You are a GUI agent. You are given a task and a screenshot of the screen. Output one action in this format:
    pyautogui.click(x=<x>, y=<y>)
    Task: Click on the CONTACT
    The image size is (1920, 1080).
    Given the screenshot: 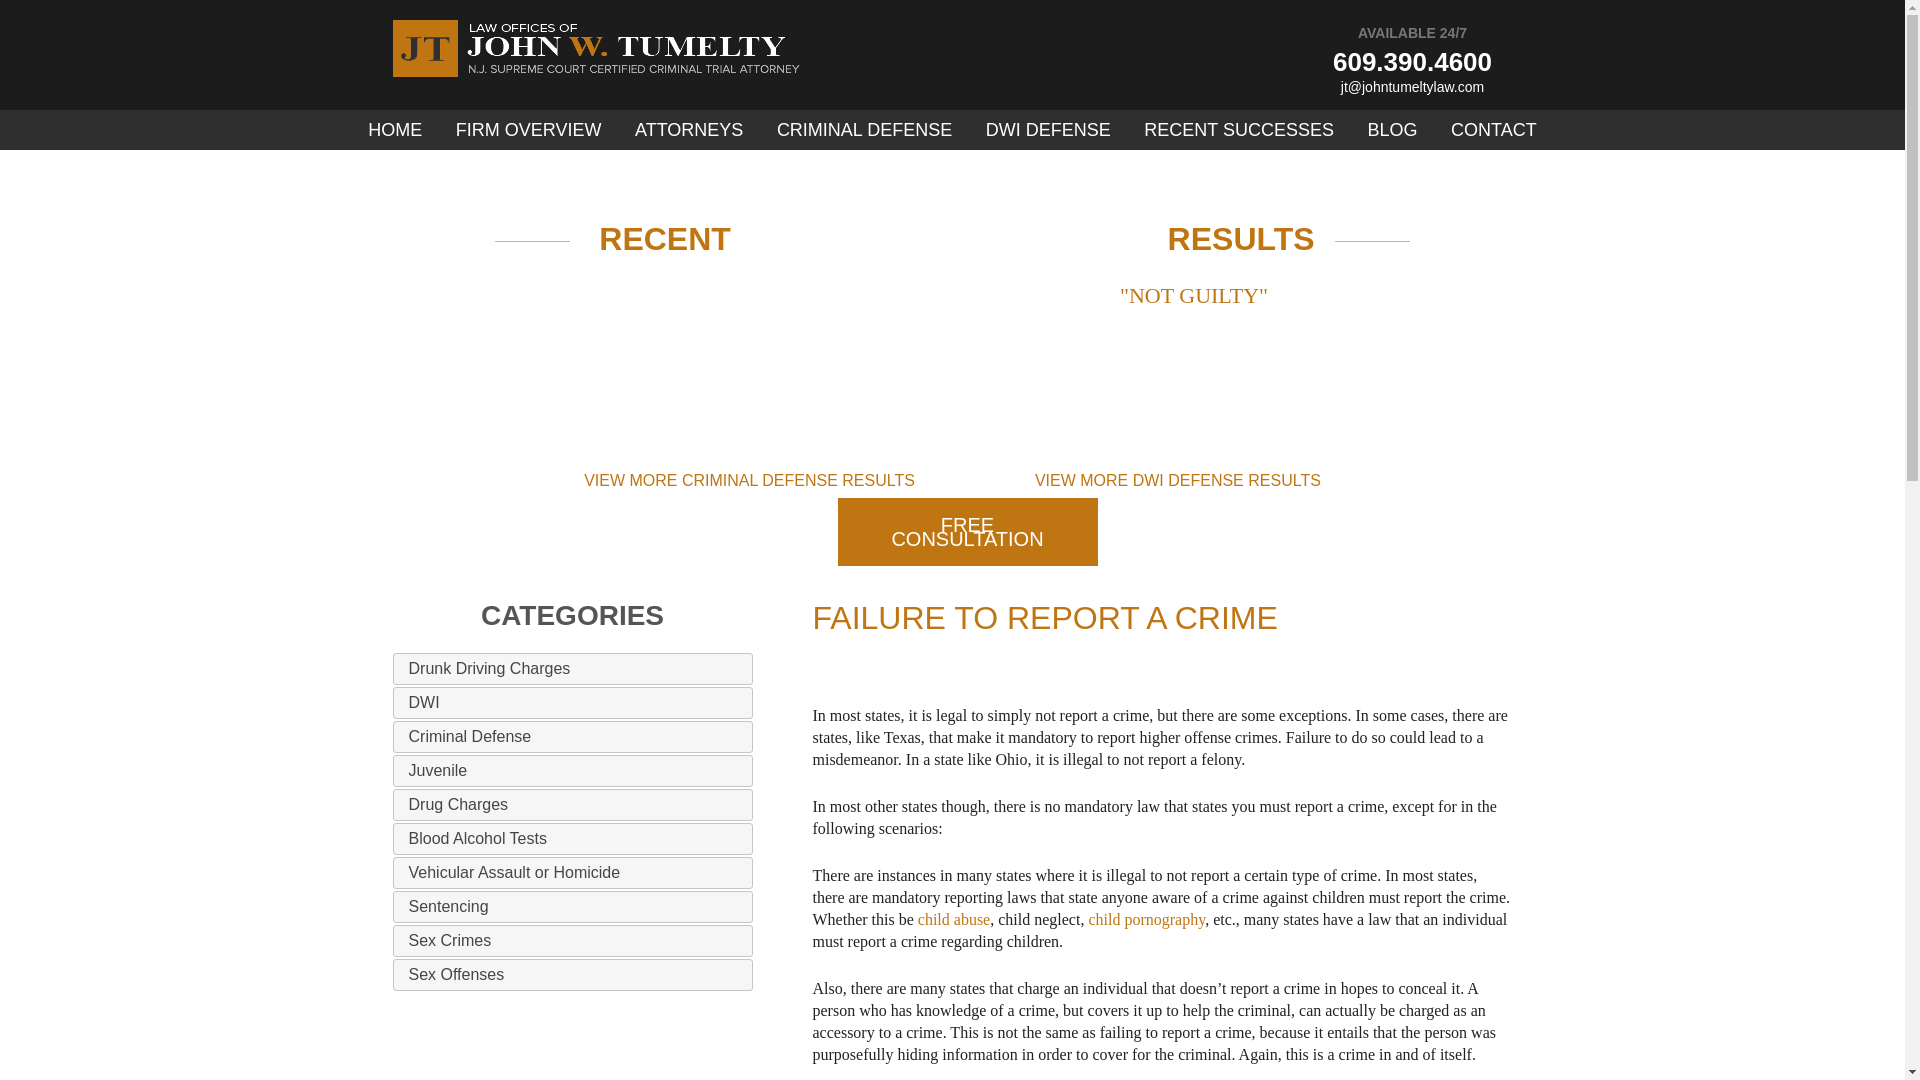 What is the action you would take?
    pyautogui.click(x=1493, y=130)
    